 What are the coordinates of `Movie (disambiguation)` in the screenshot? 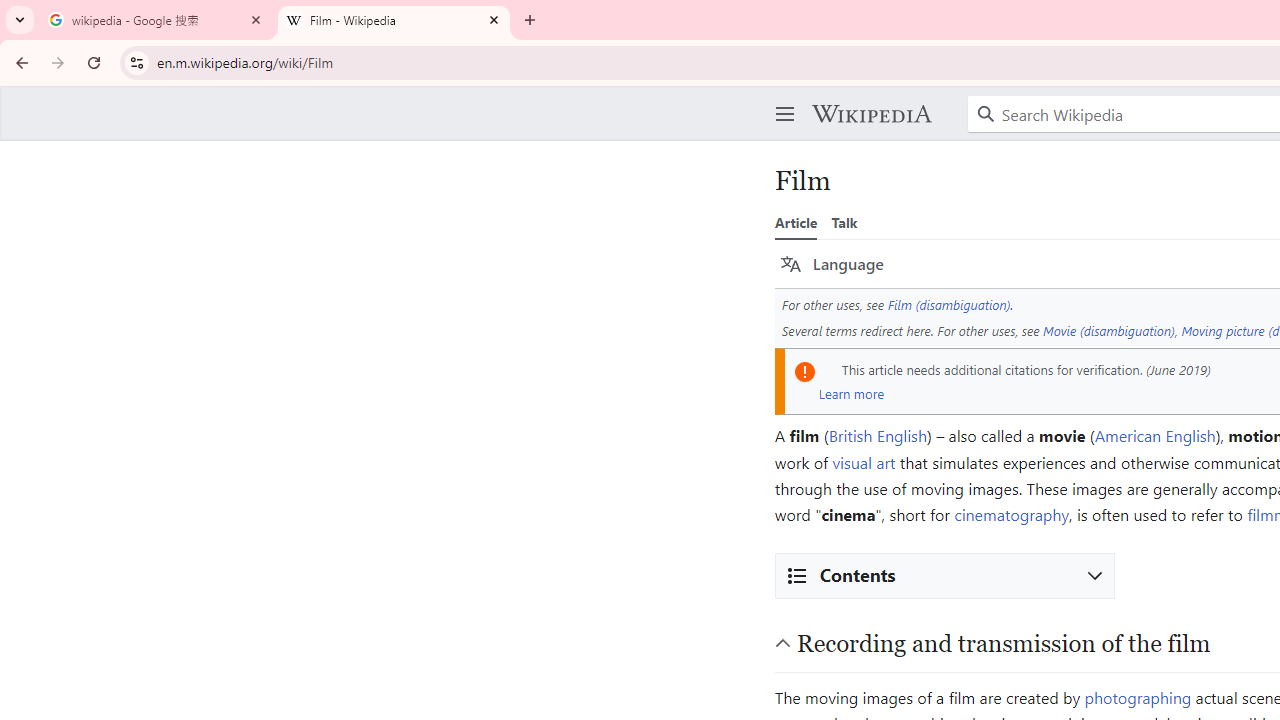 It's located at (1109, 330).